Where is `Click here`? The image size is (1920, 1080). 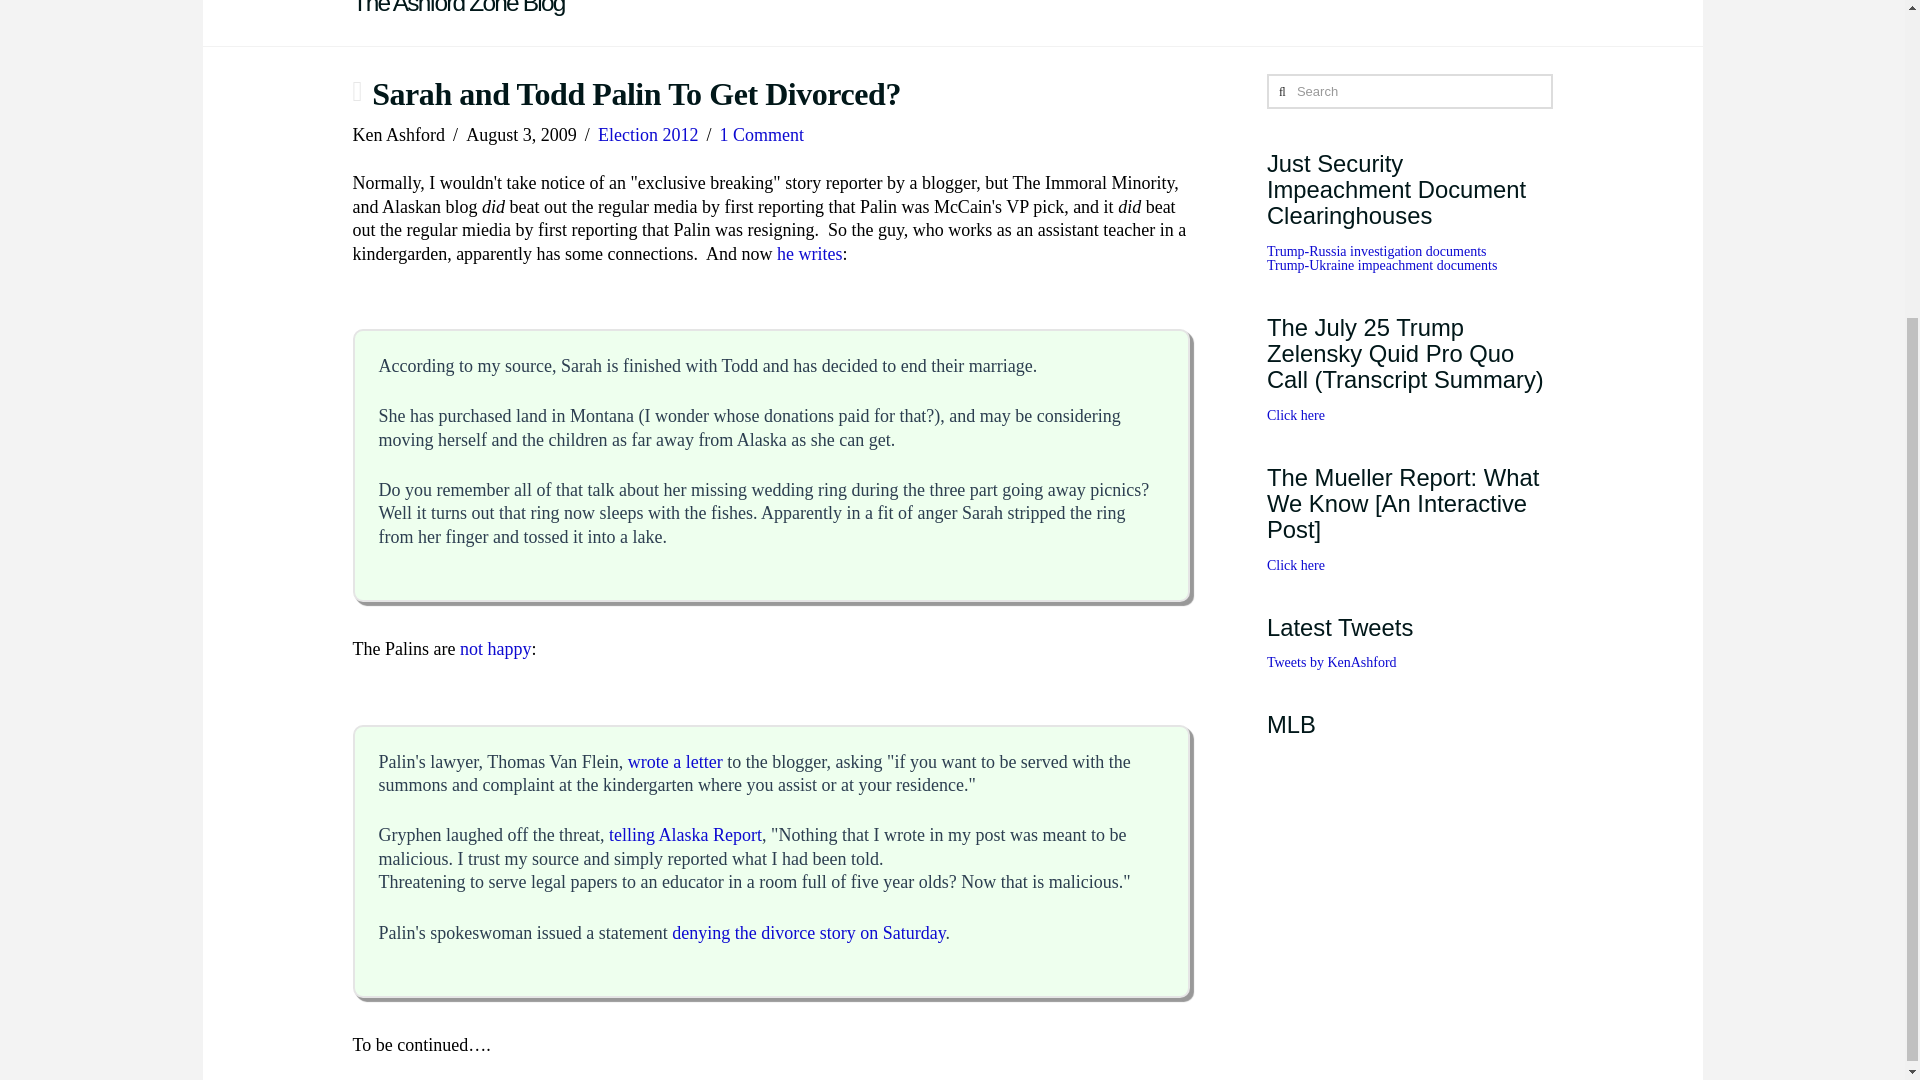 Click here is located at coordinates (1296, 566).